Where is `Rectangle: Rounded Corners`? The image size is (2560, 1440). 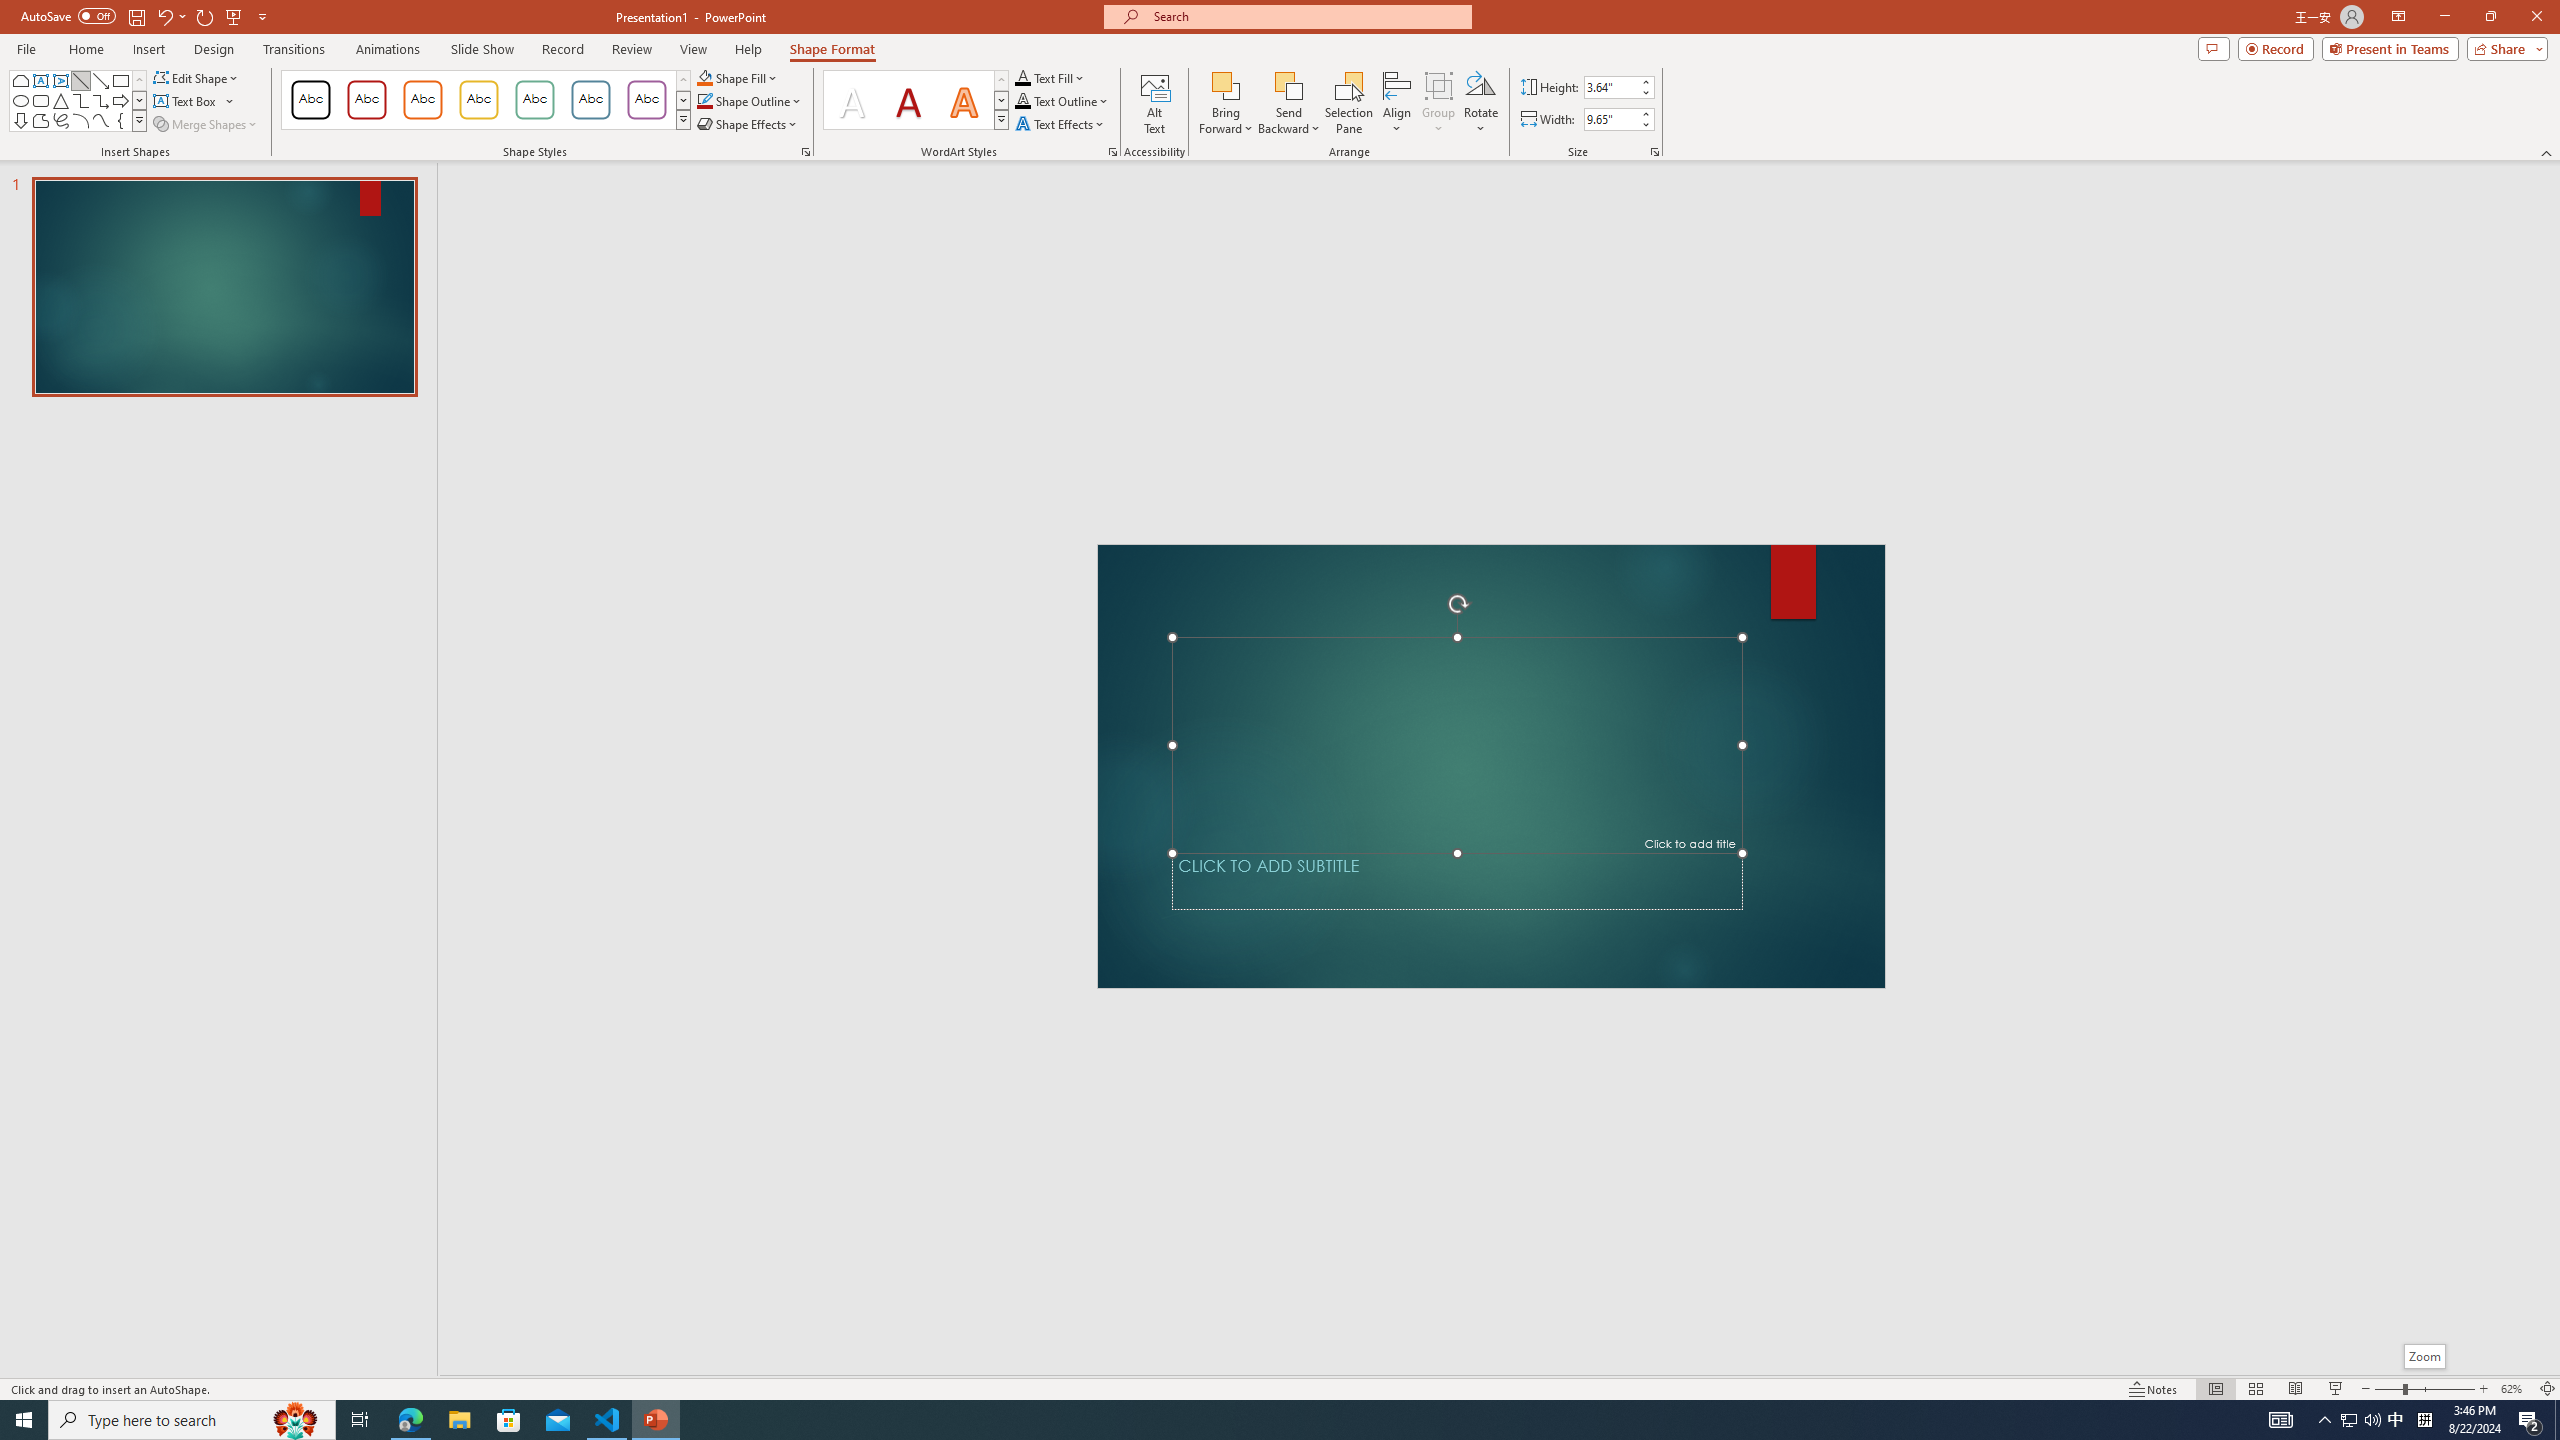
Rectangle: Rounded Corners is located at coordinates (40, 100).